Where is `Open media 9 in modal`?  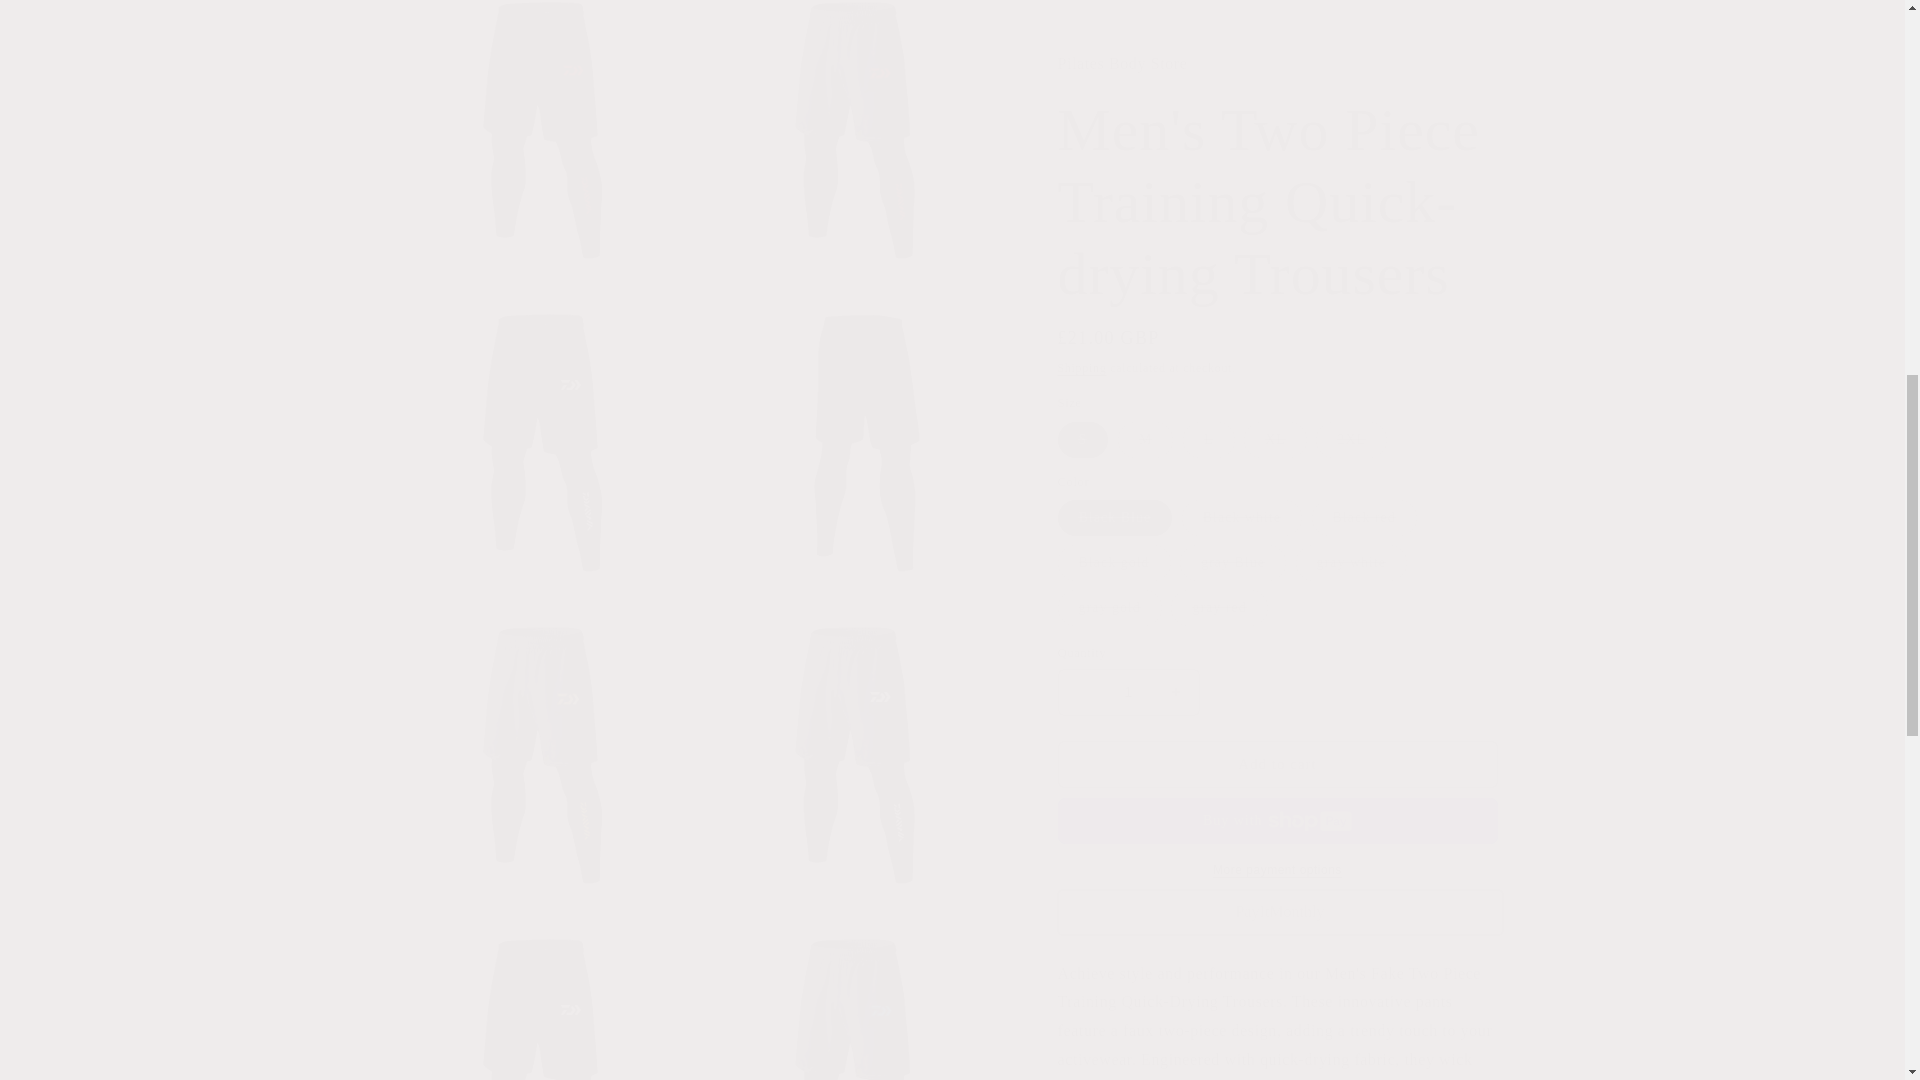
Open media 9 in modal is located at coordinates (861, 732).